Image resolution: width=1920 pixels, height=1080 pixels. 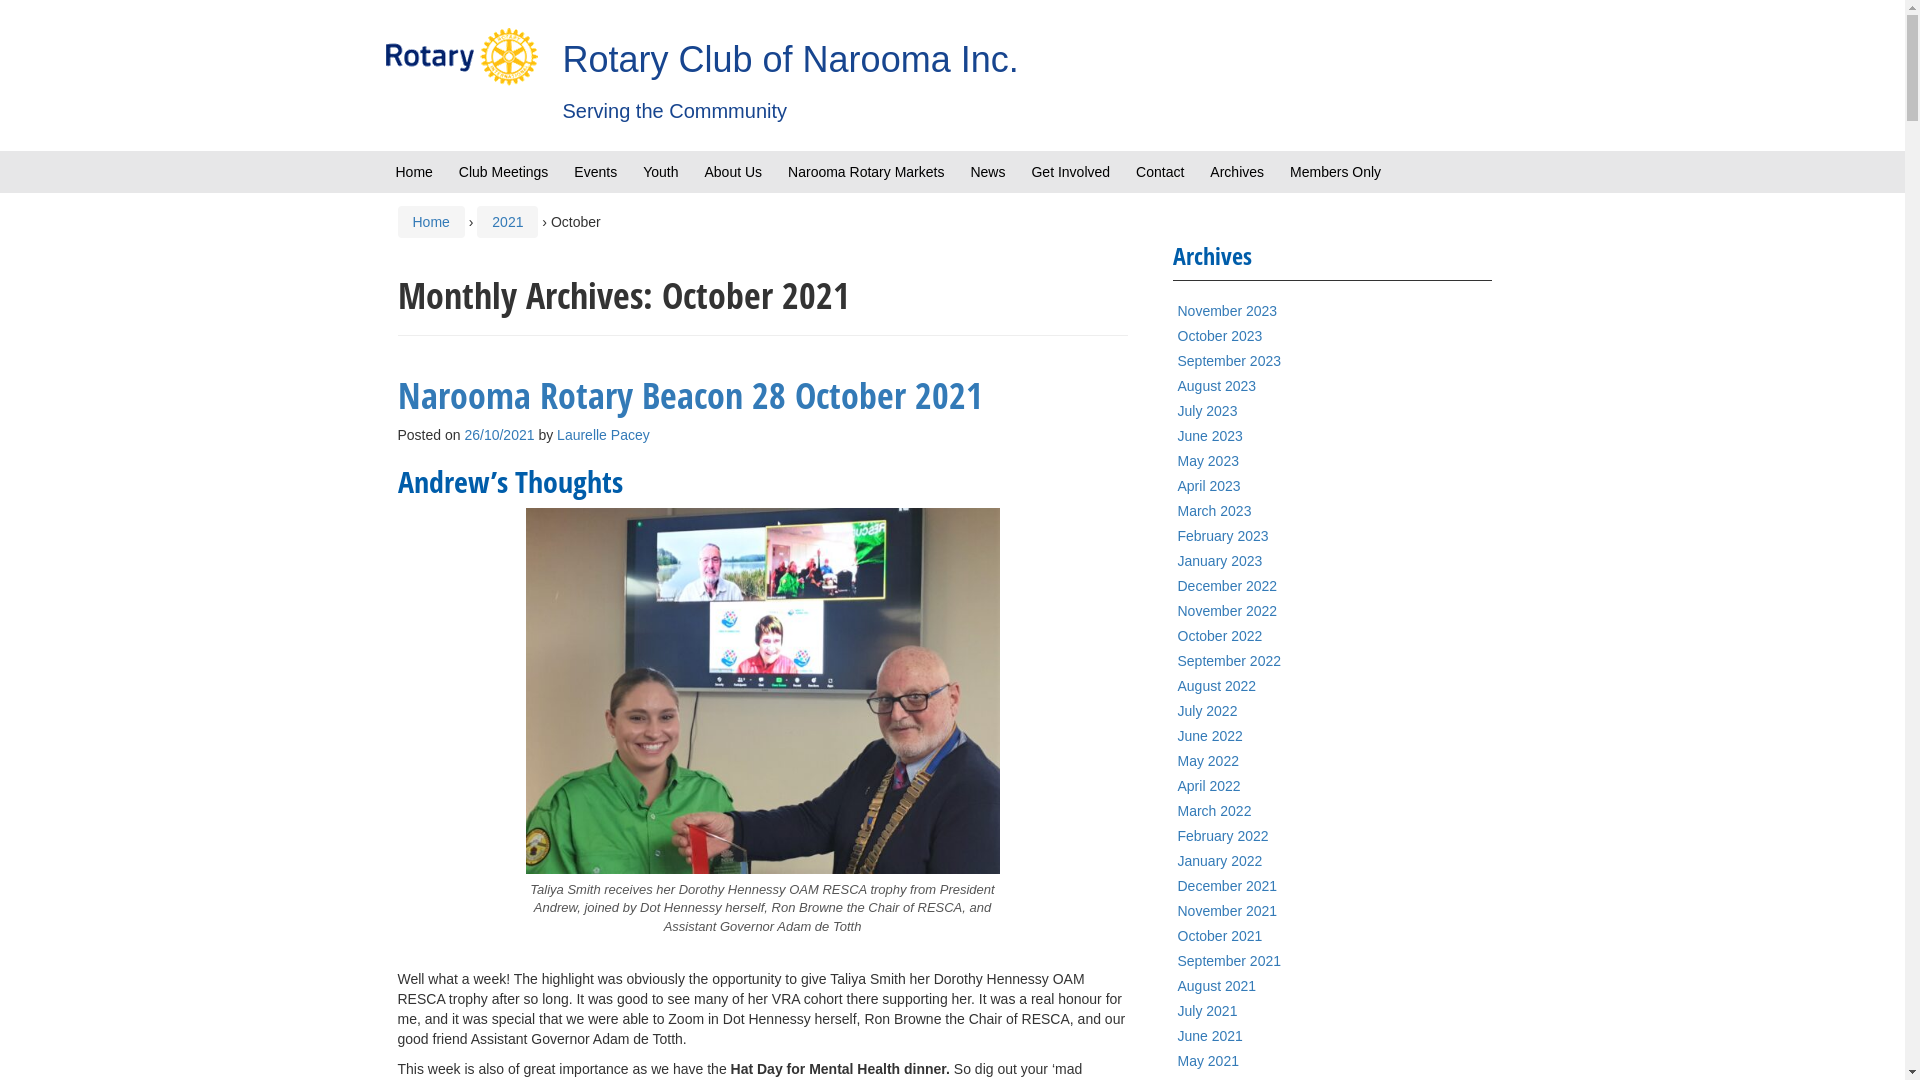 What do you see at coordinates (1215, 811) in the screenshot?
I see `March 2022` at bounding box center [1215, 811].